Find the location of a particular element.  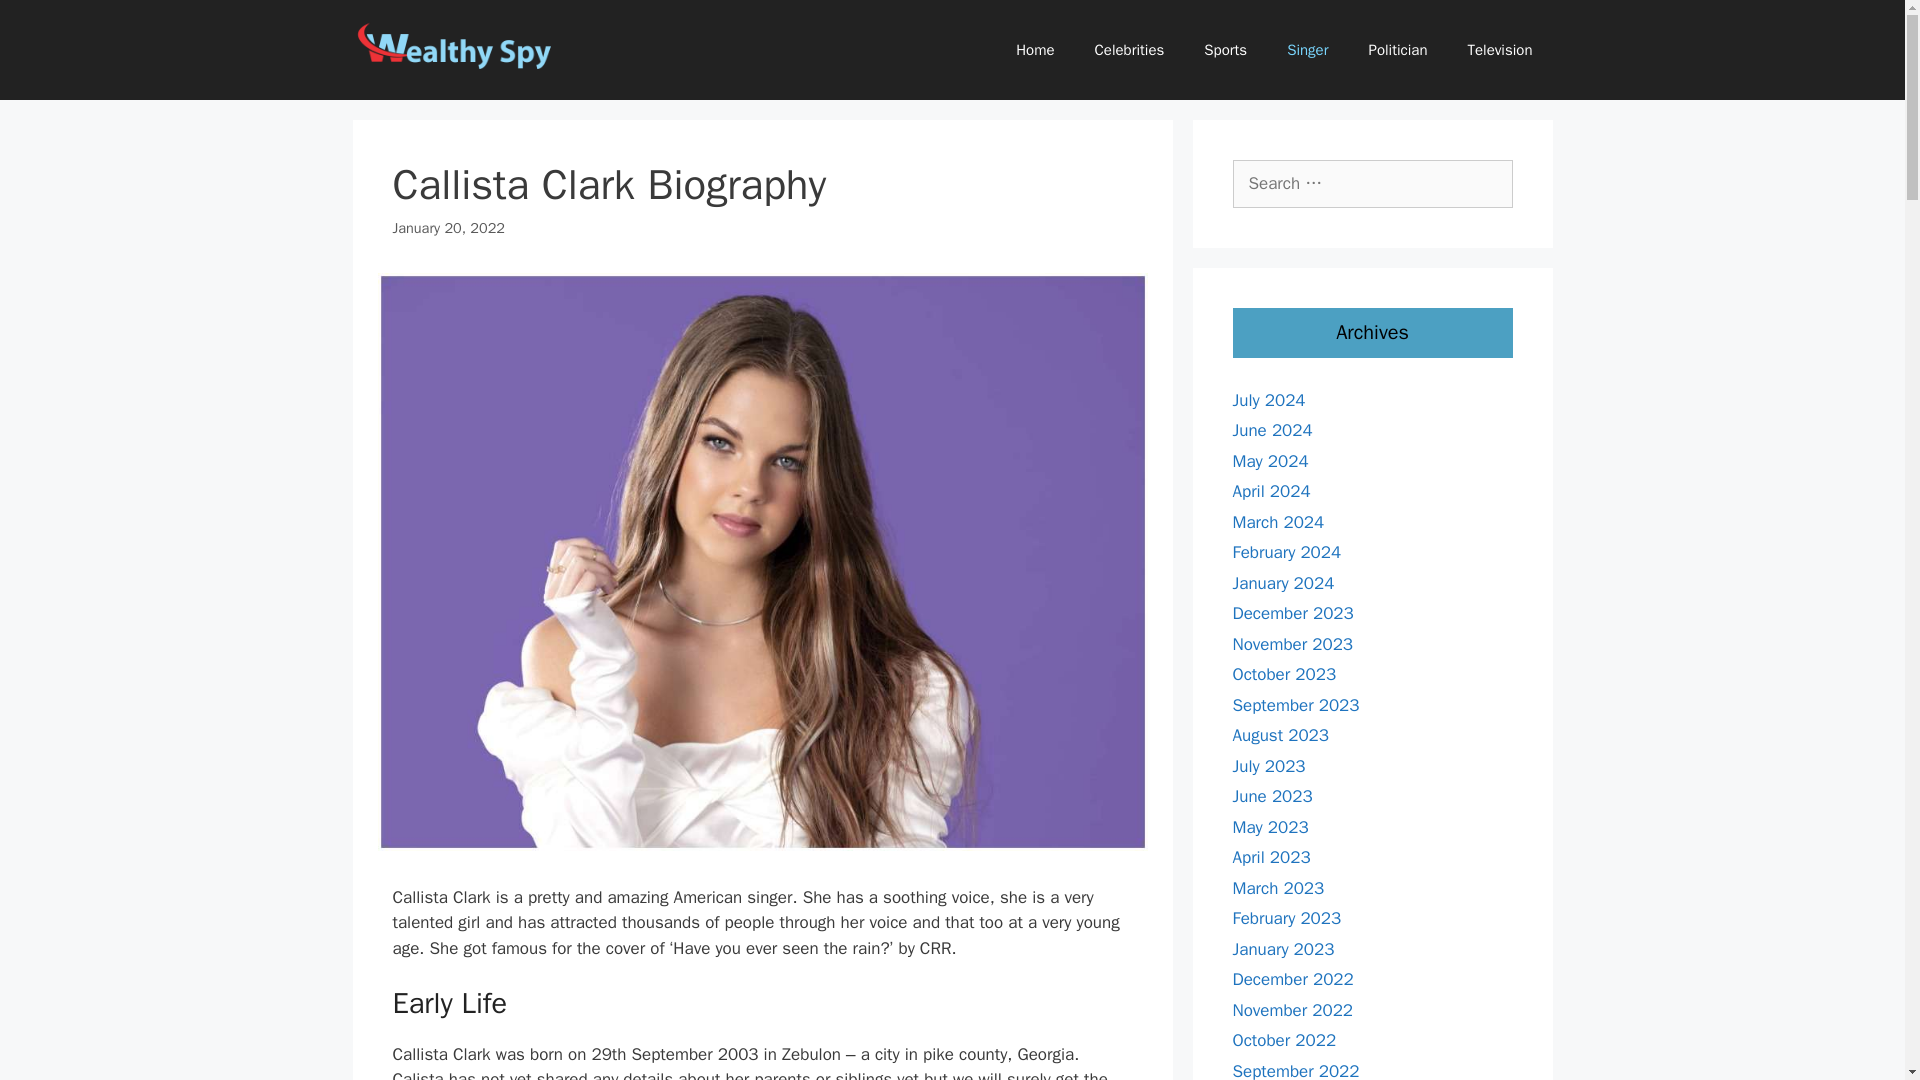

February 2024 is located at coordinates (1286, 552).